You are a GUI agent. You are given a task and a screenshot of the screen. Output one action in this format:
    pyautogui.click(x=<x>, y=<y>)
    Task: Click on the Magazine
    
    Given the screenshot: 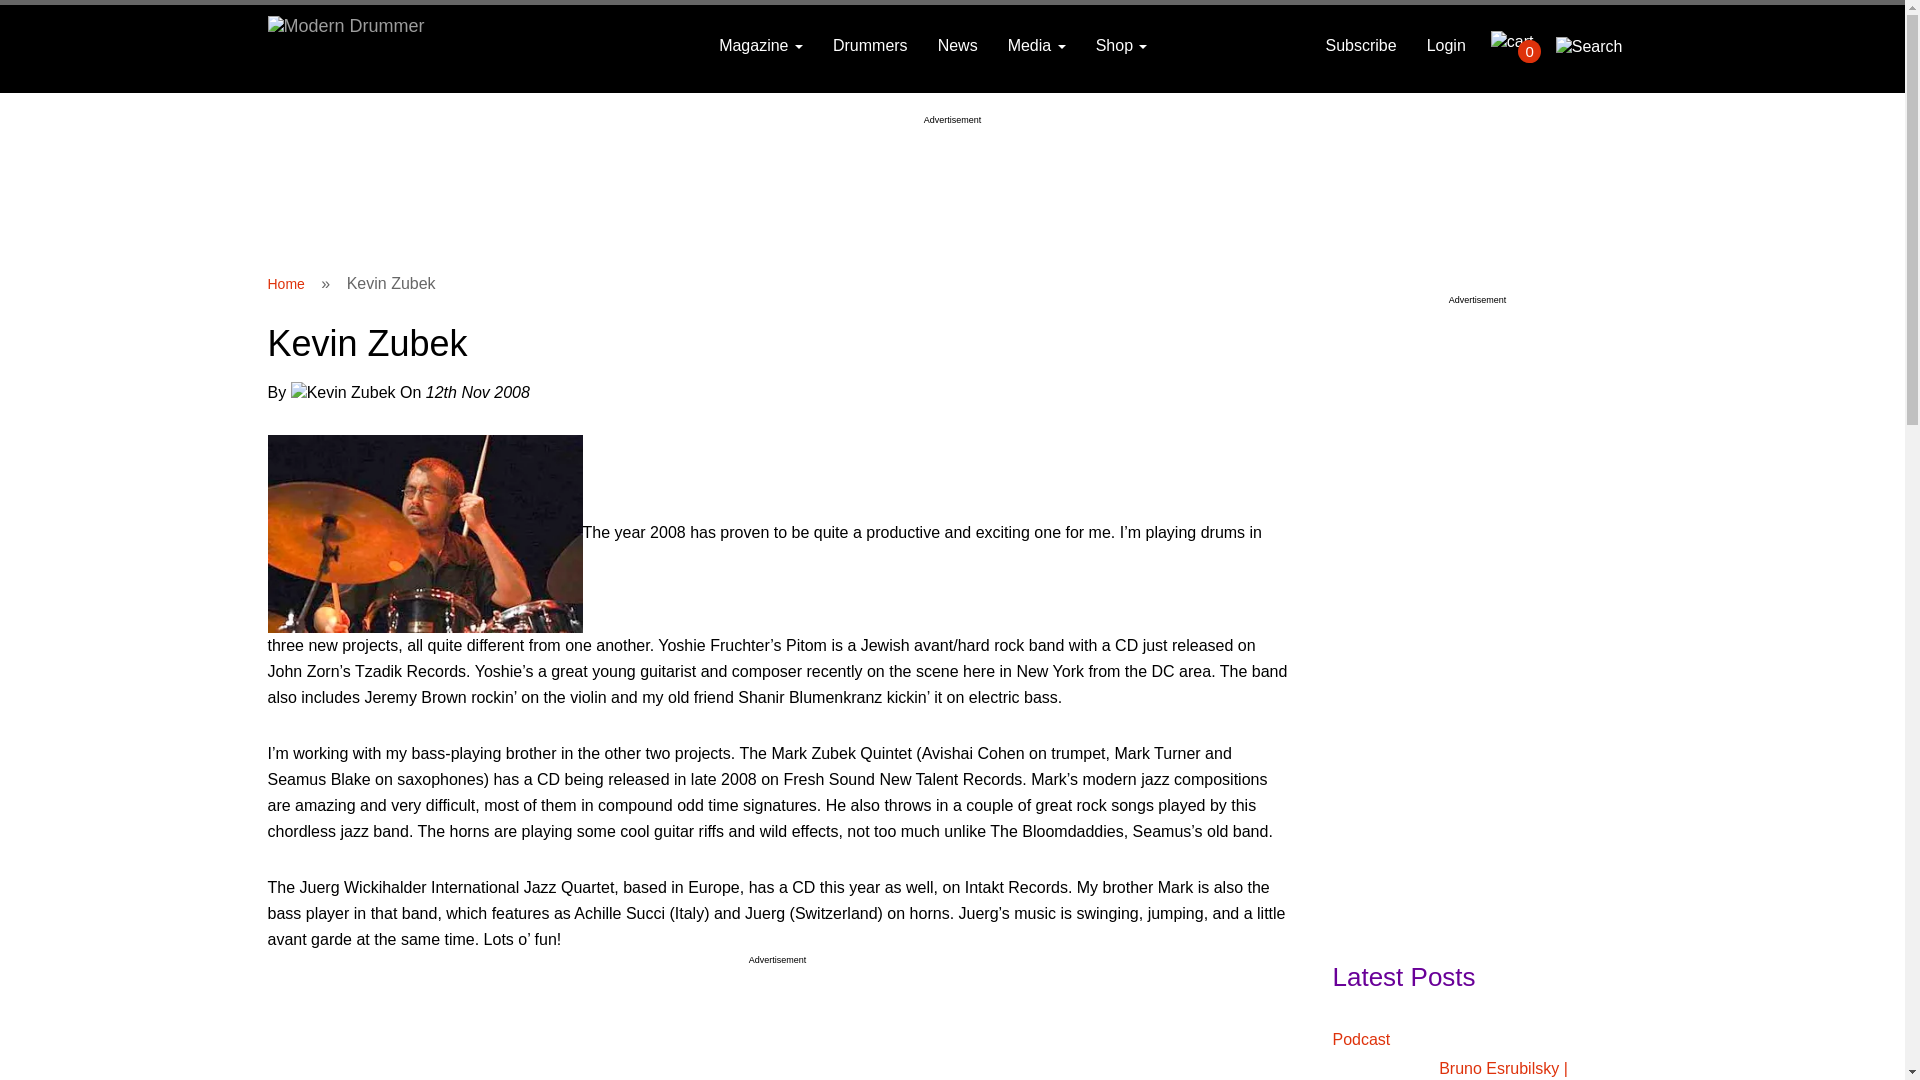 What is the action you would take?
    pyautogui.click(x=760, y=46)
    